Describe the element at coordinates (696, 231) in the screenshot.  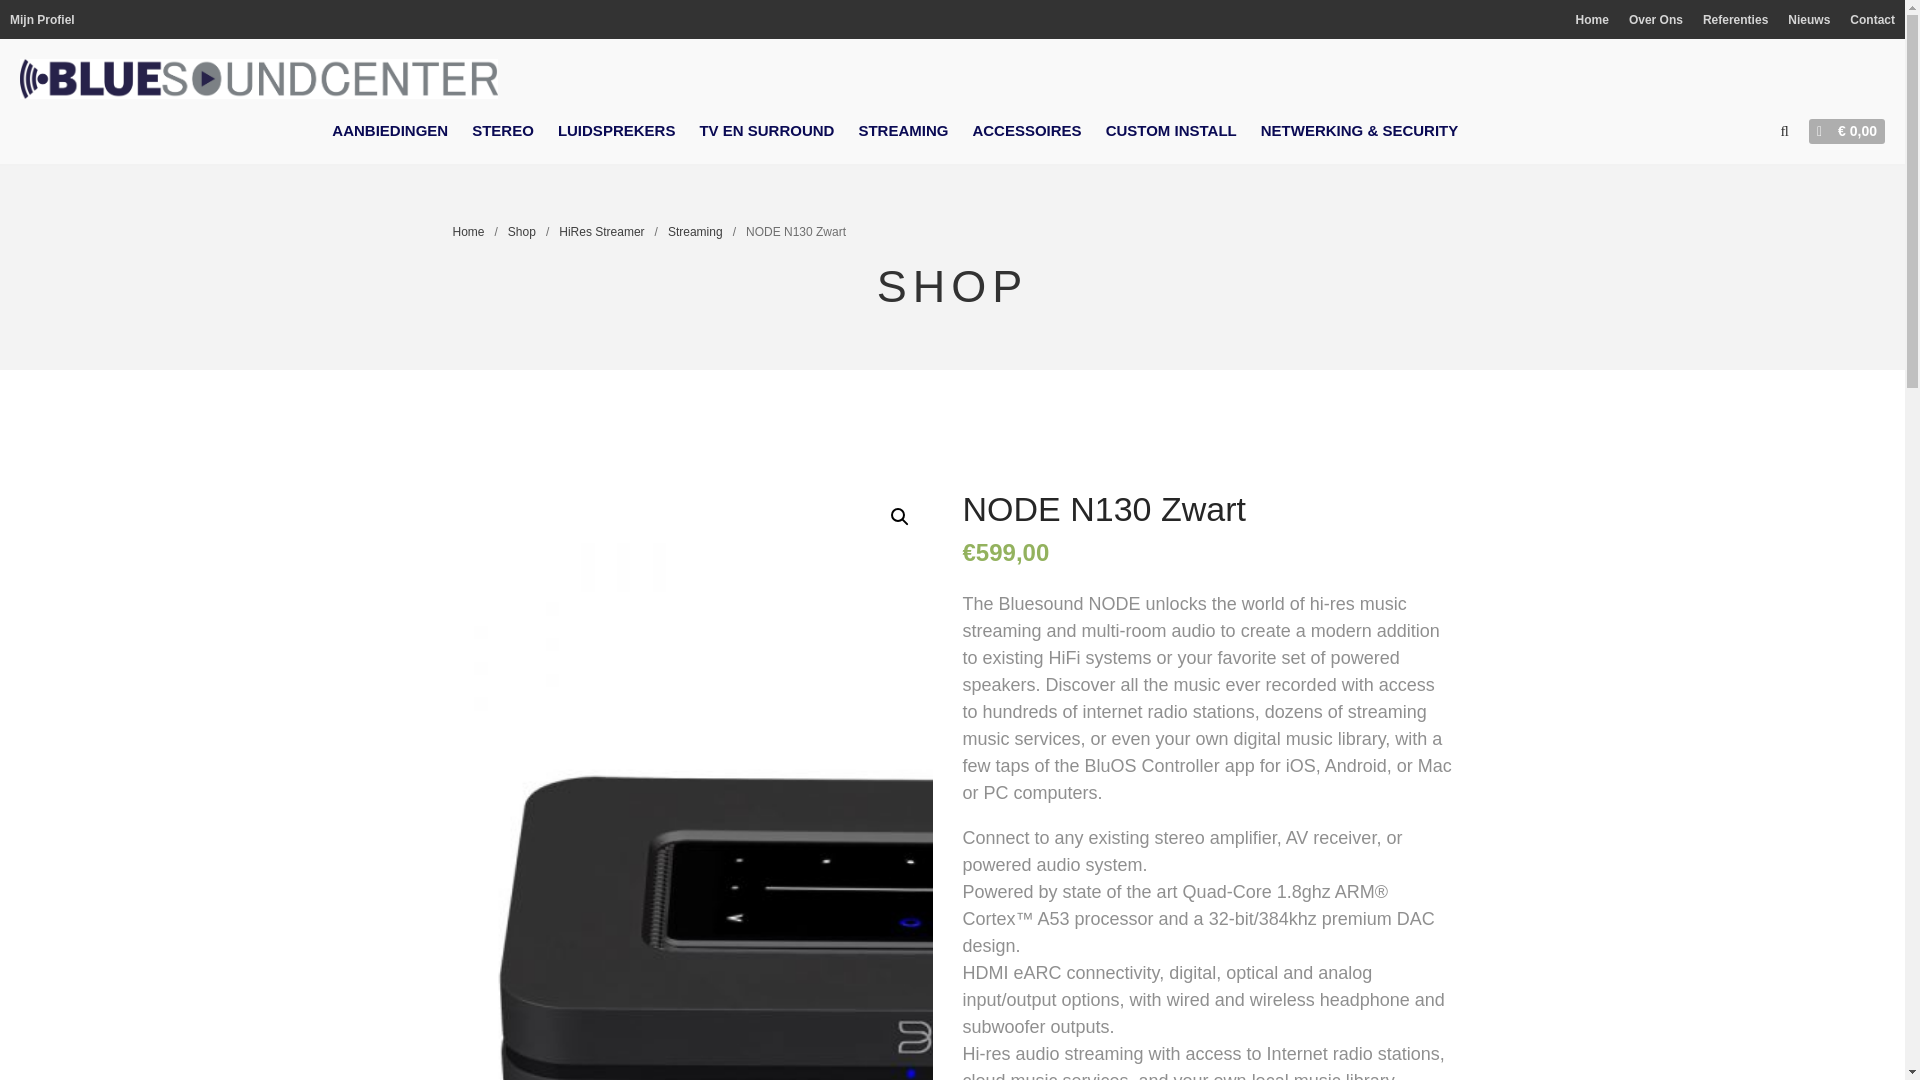
I see `Streaming` at that location.